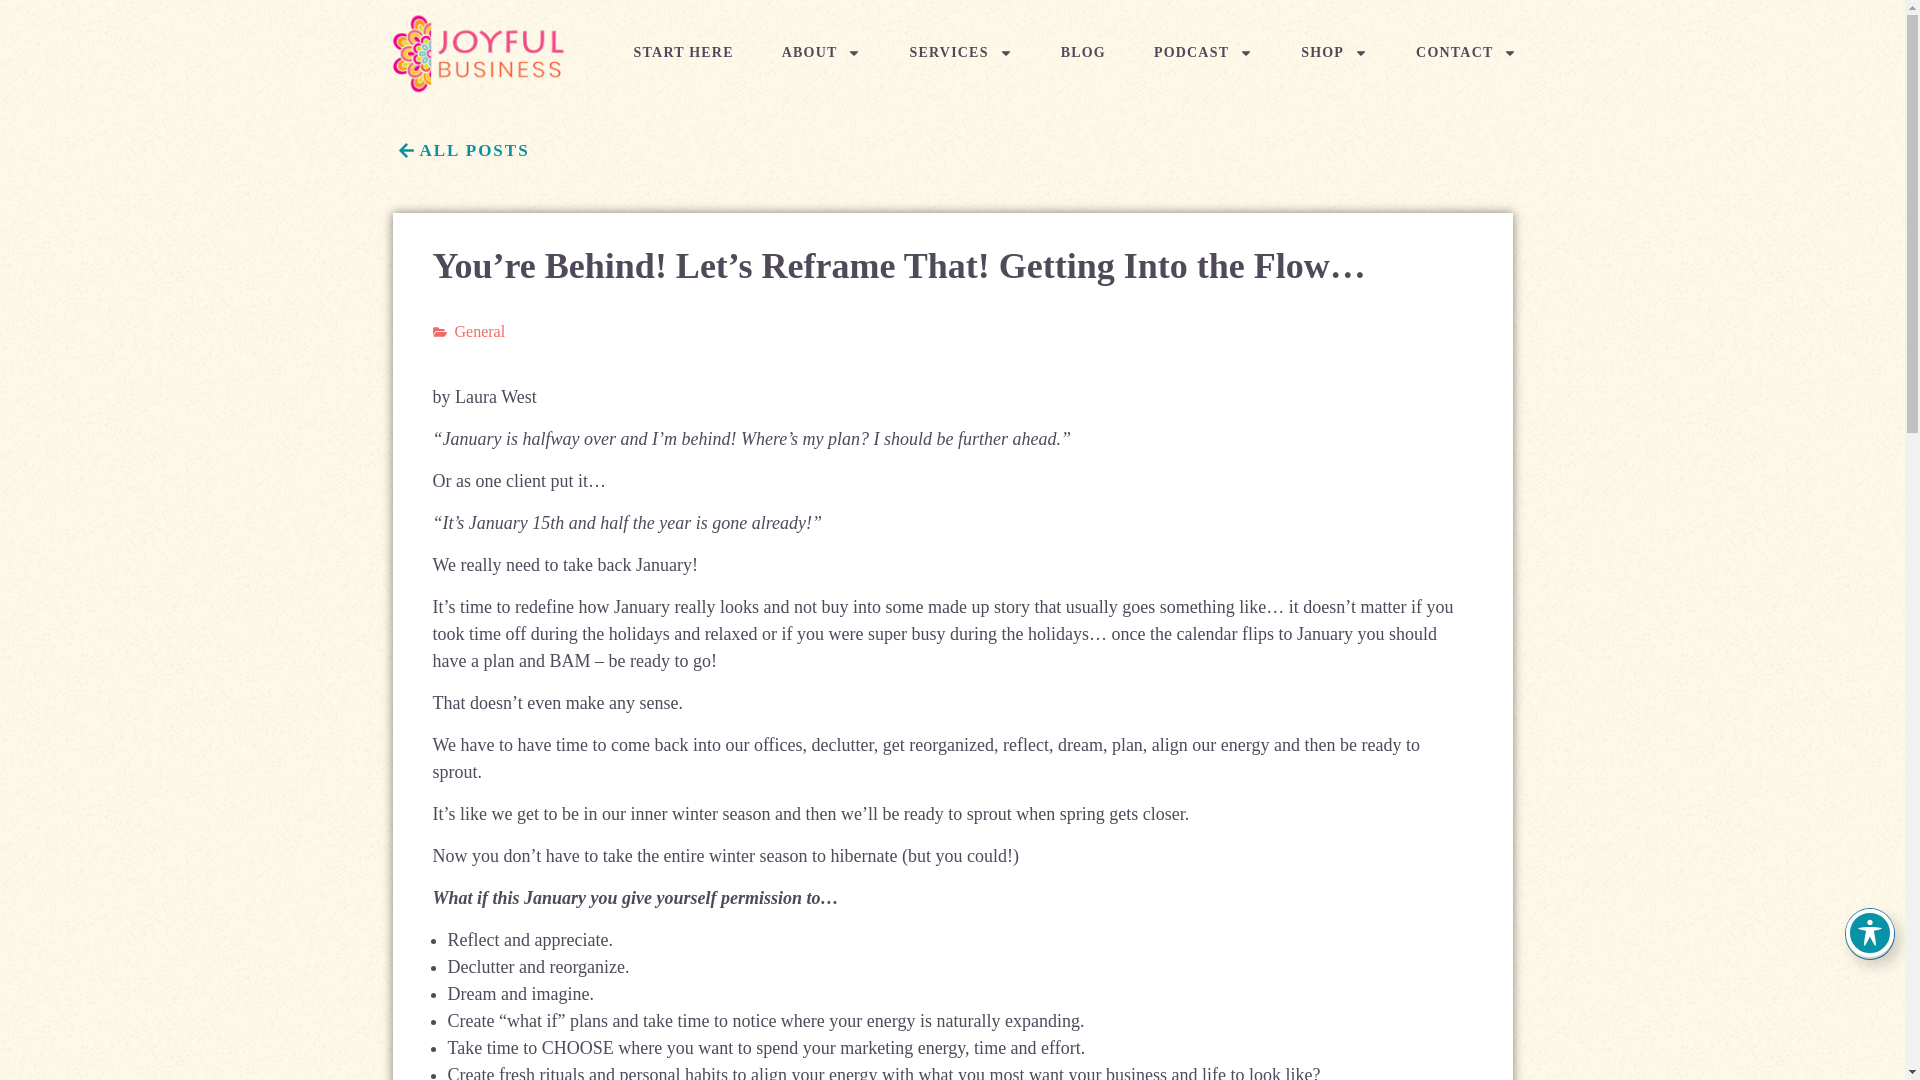 The image size is (1920, 1080). Describe the element at coordinates (822, 52) in the screenshot. I see `ABOUT` at that location.